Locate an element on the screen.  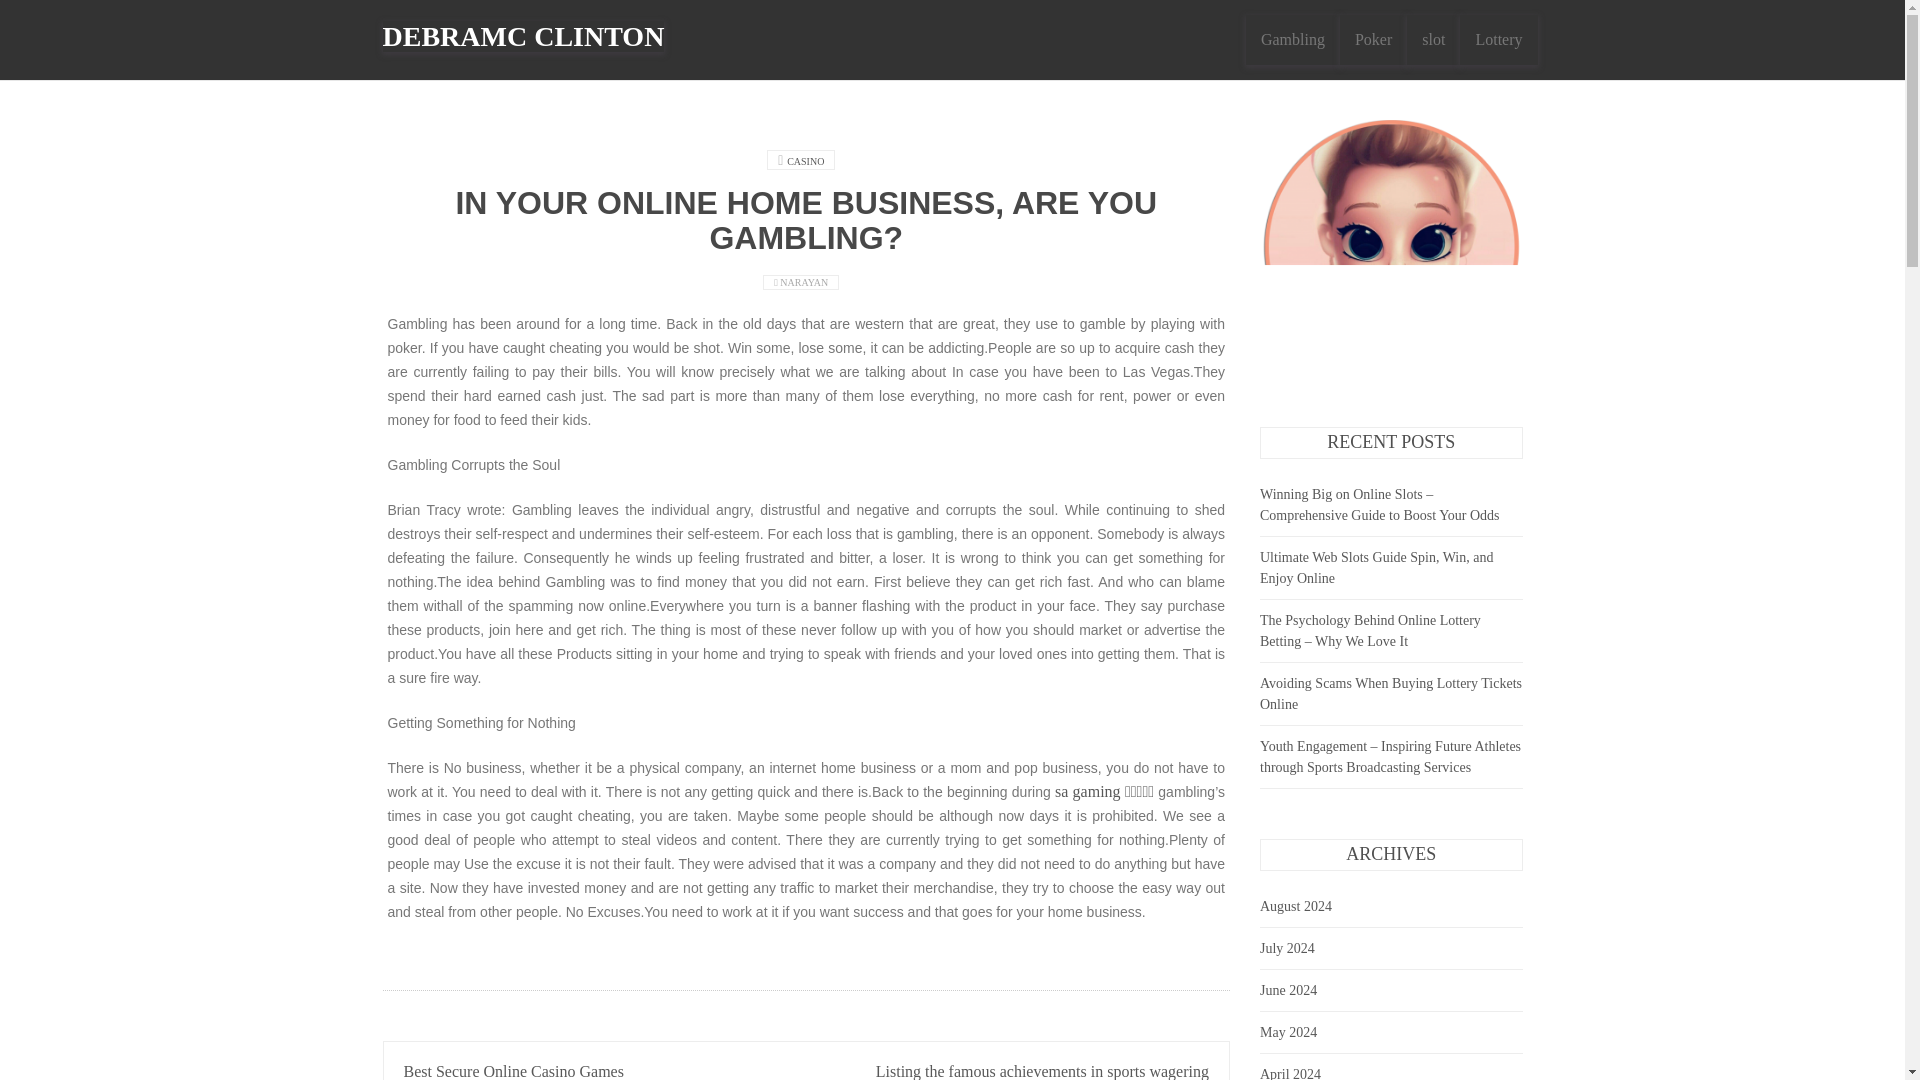
Poker is located at coordinates (1374, 40).